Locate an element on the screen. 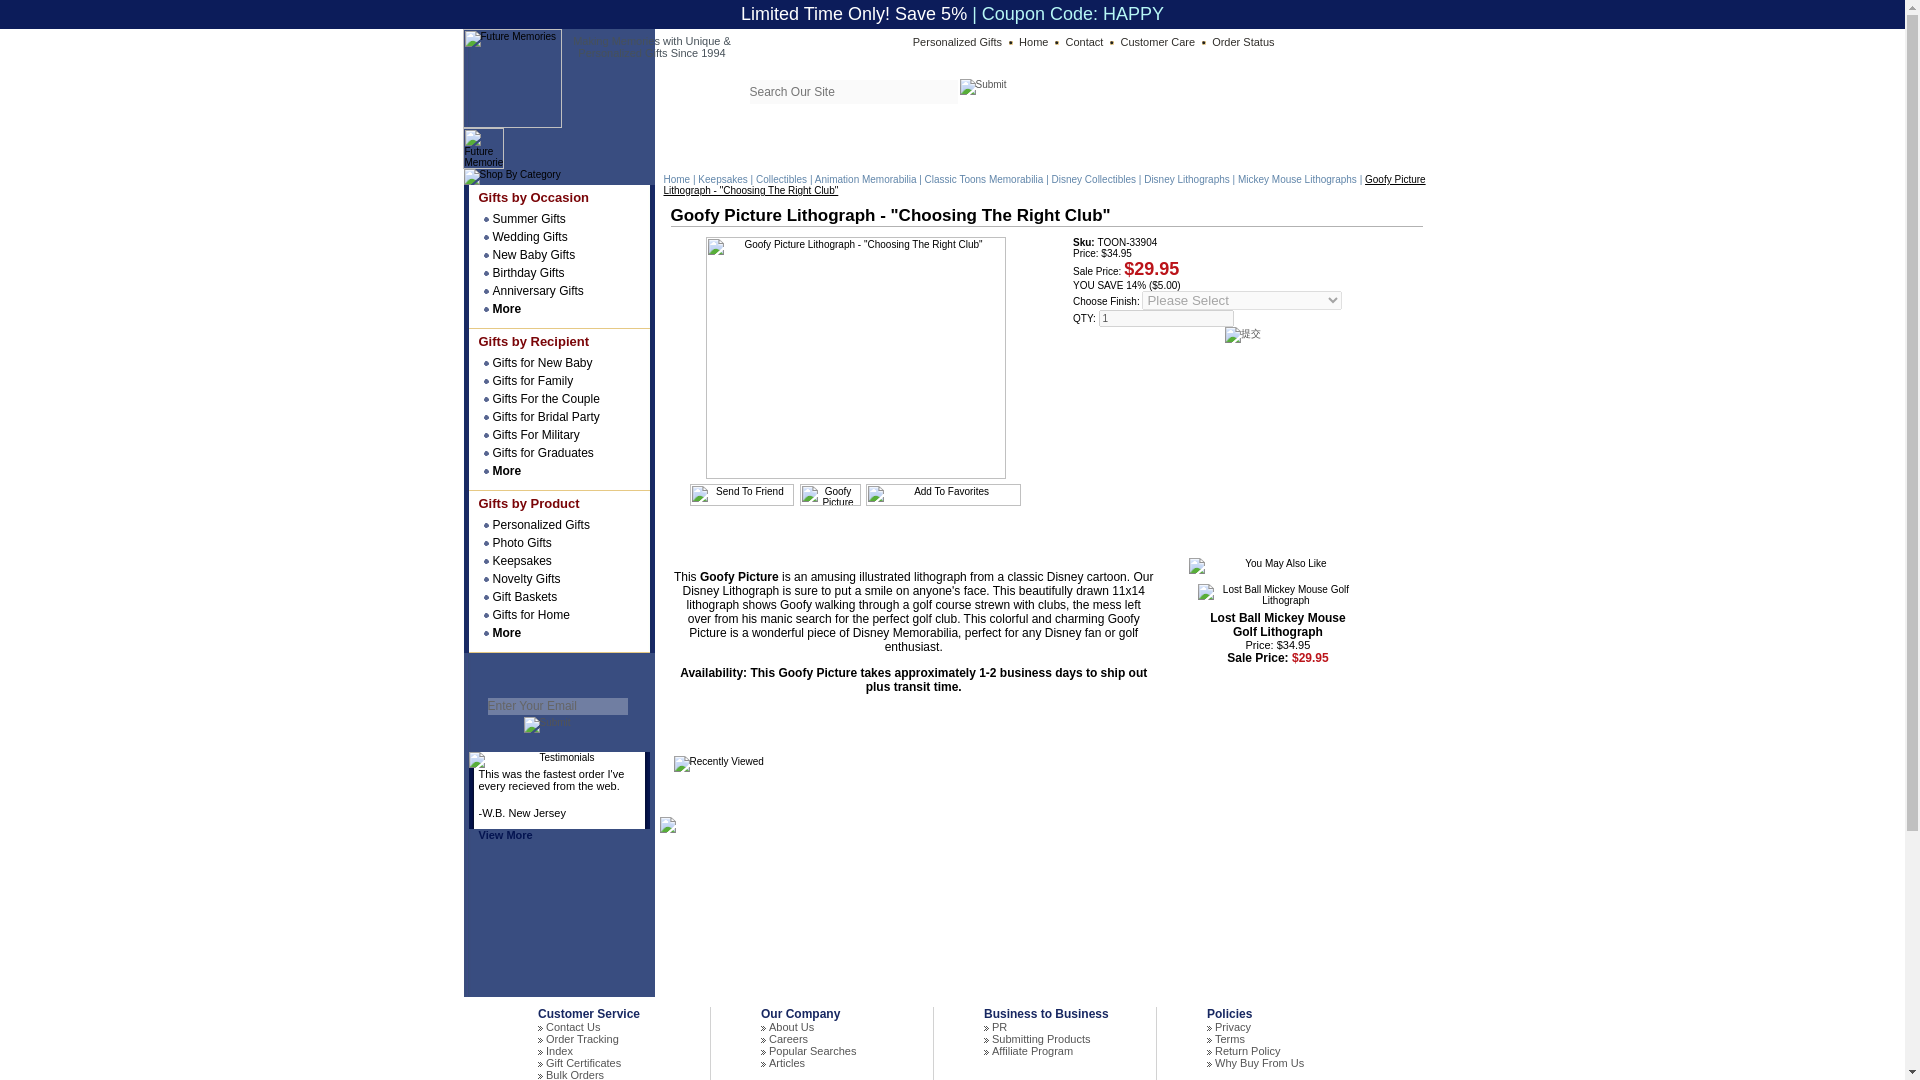 Image resolution: width=1920 pixels, height=1080 pixels. Summer Gifts is located at coordinates (558, 218).